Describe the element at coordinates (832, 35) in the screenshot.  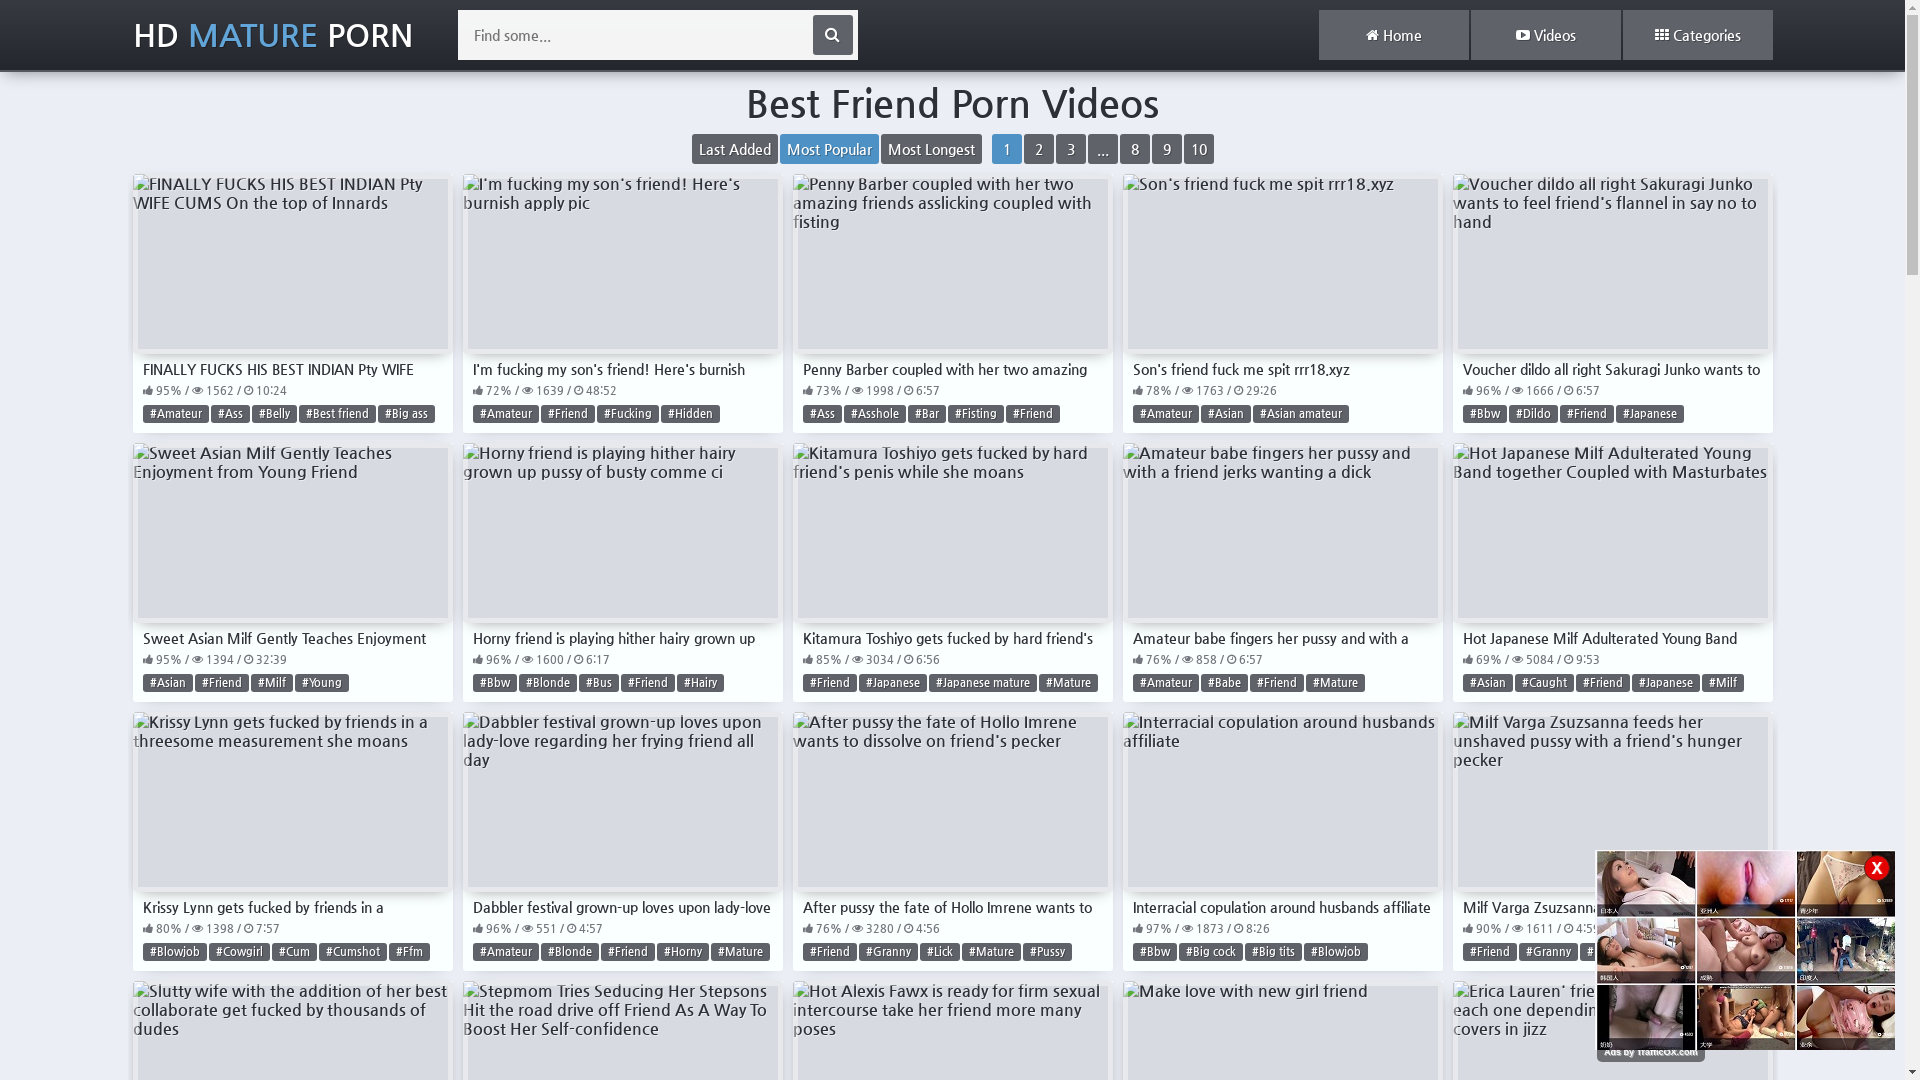
I see `XajHLhsearch` at that location.